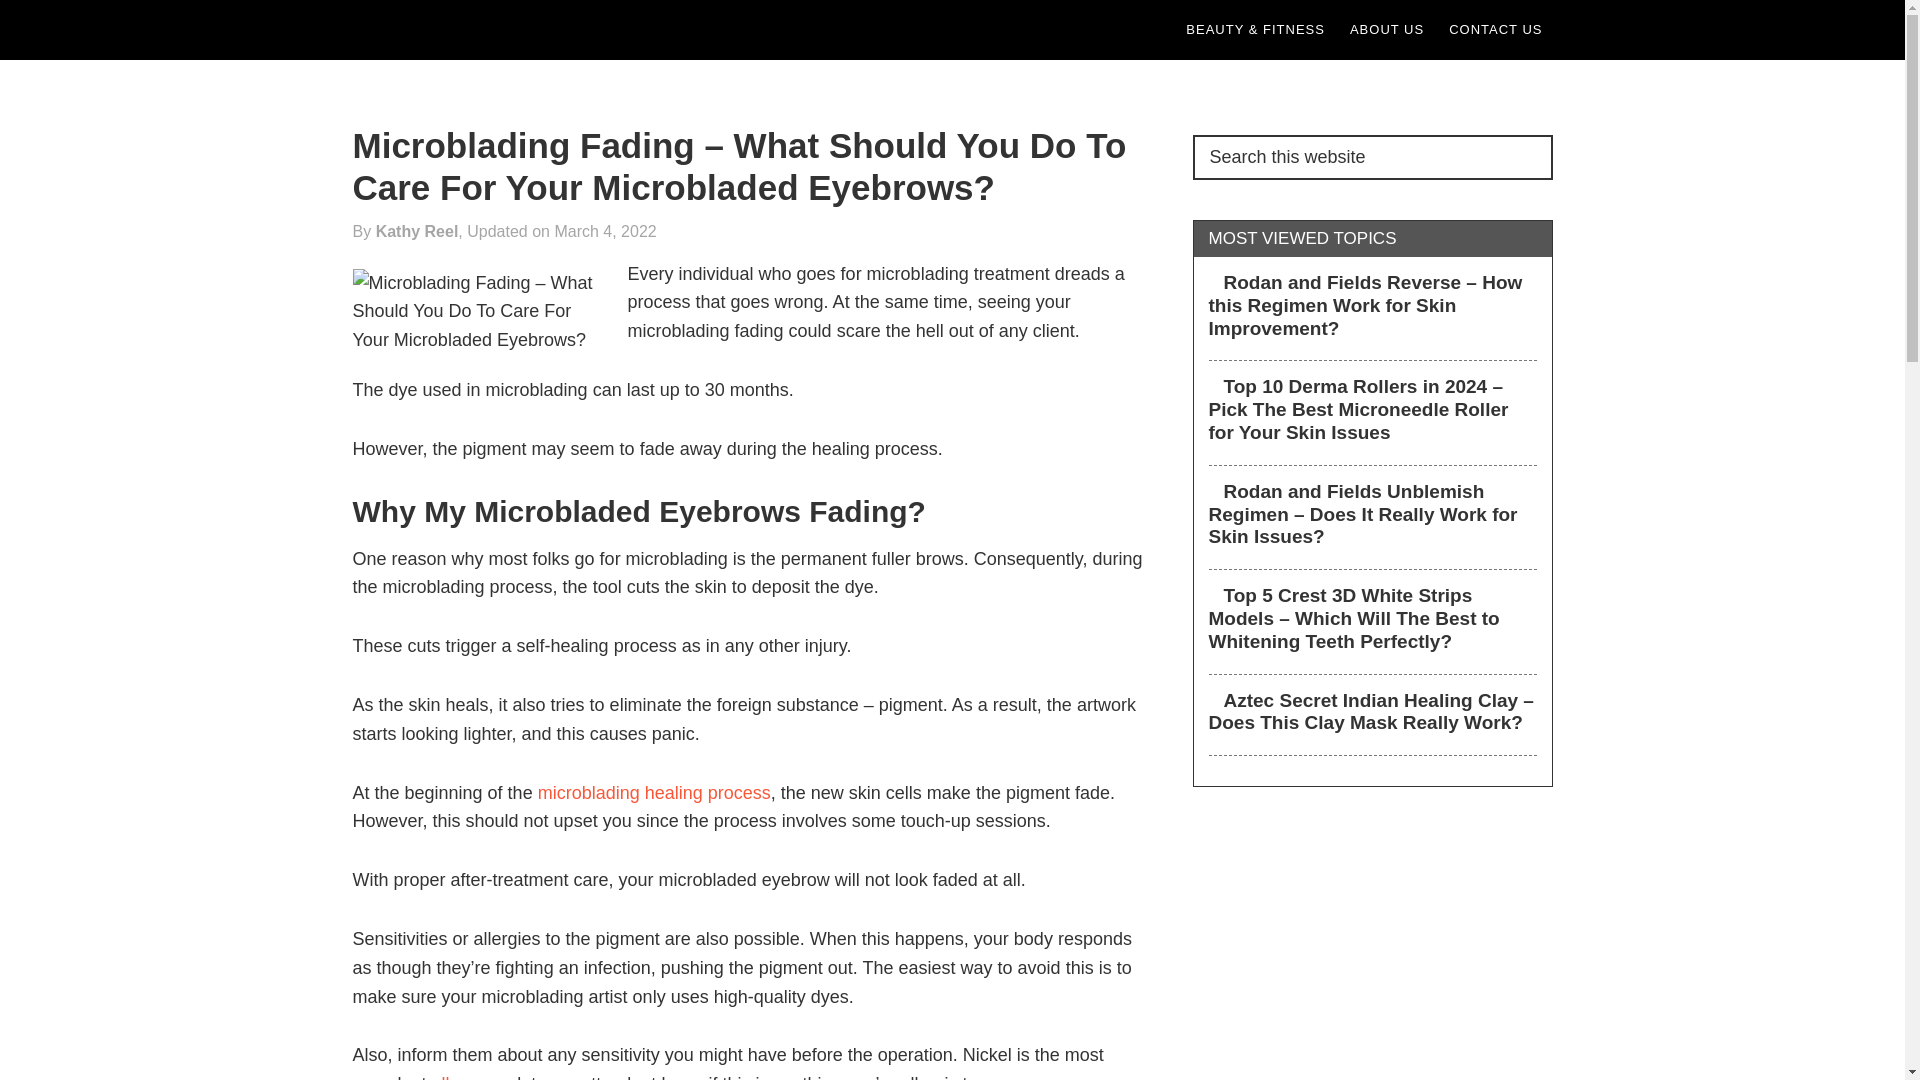 Image resolution: width=1920 pixels, height=1080 pixels. Describe the element at coordinates (654, 793) in the screenshot. I see `microblading healing process` at that location.